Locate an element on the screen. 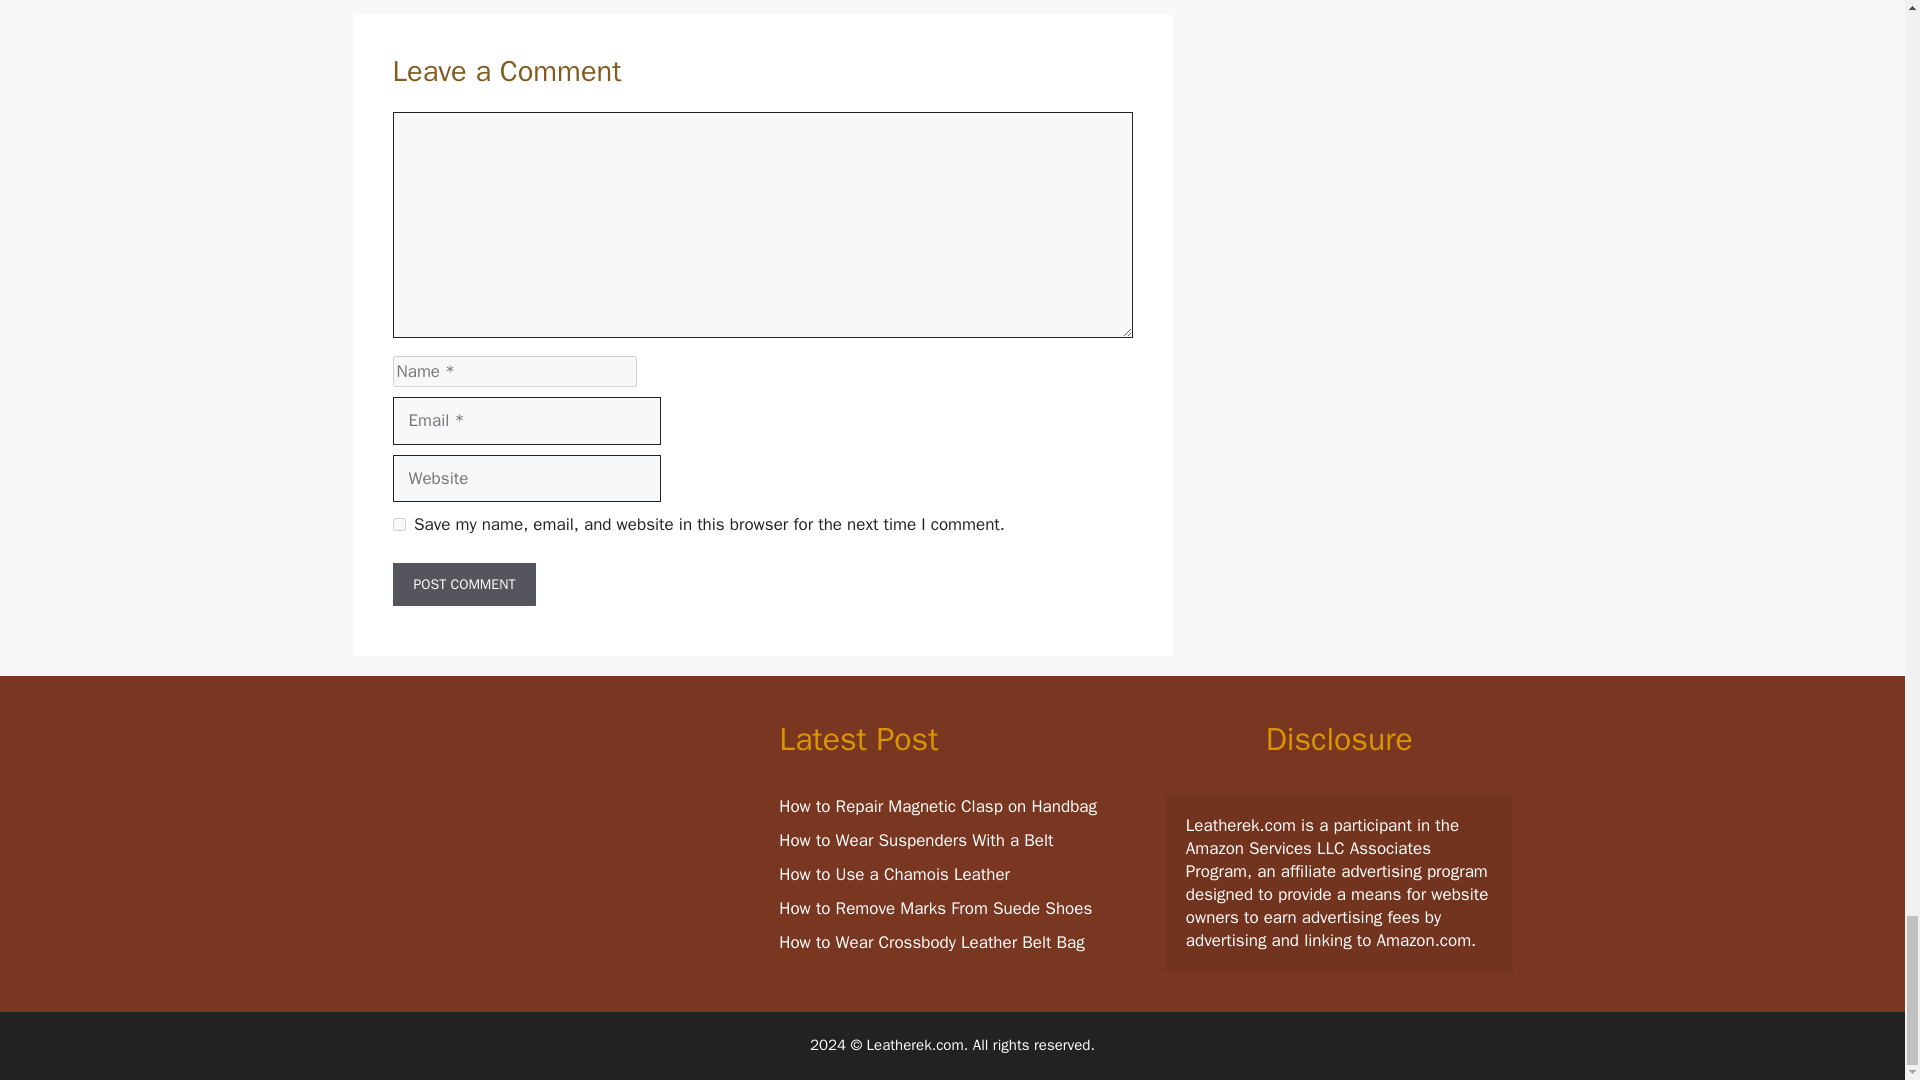 The height and width of the screenshot is (1080, 1920). How to Wear Suspenders With a Belt is located at coordinates (916, 840).